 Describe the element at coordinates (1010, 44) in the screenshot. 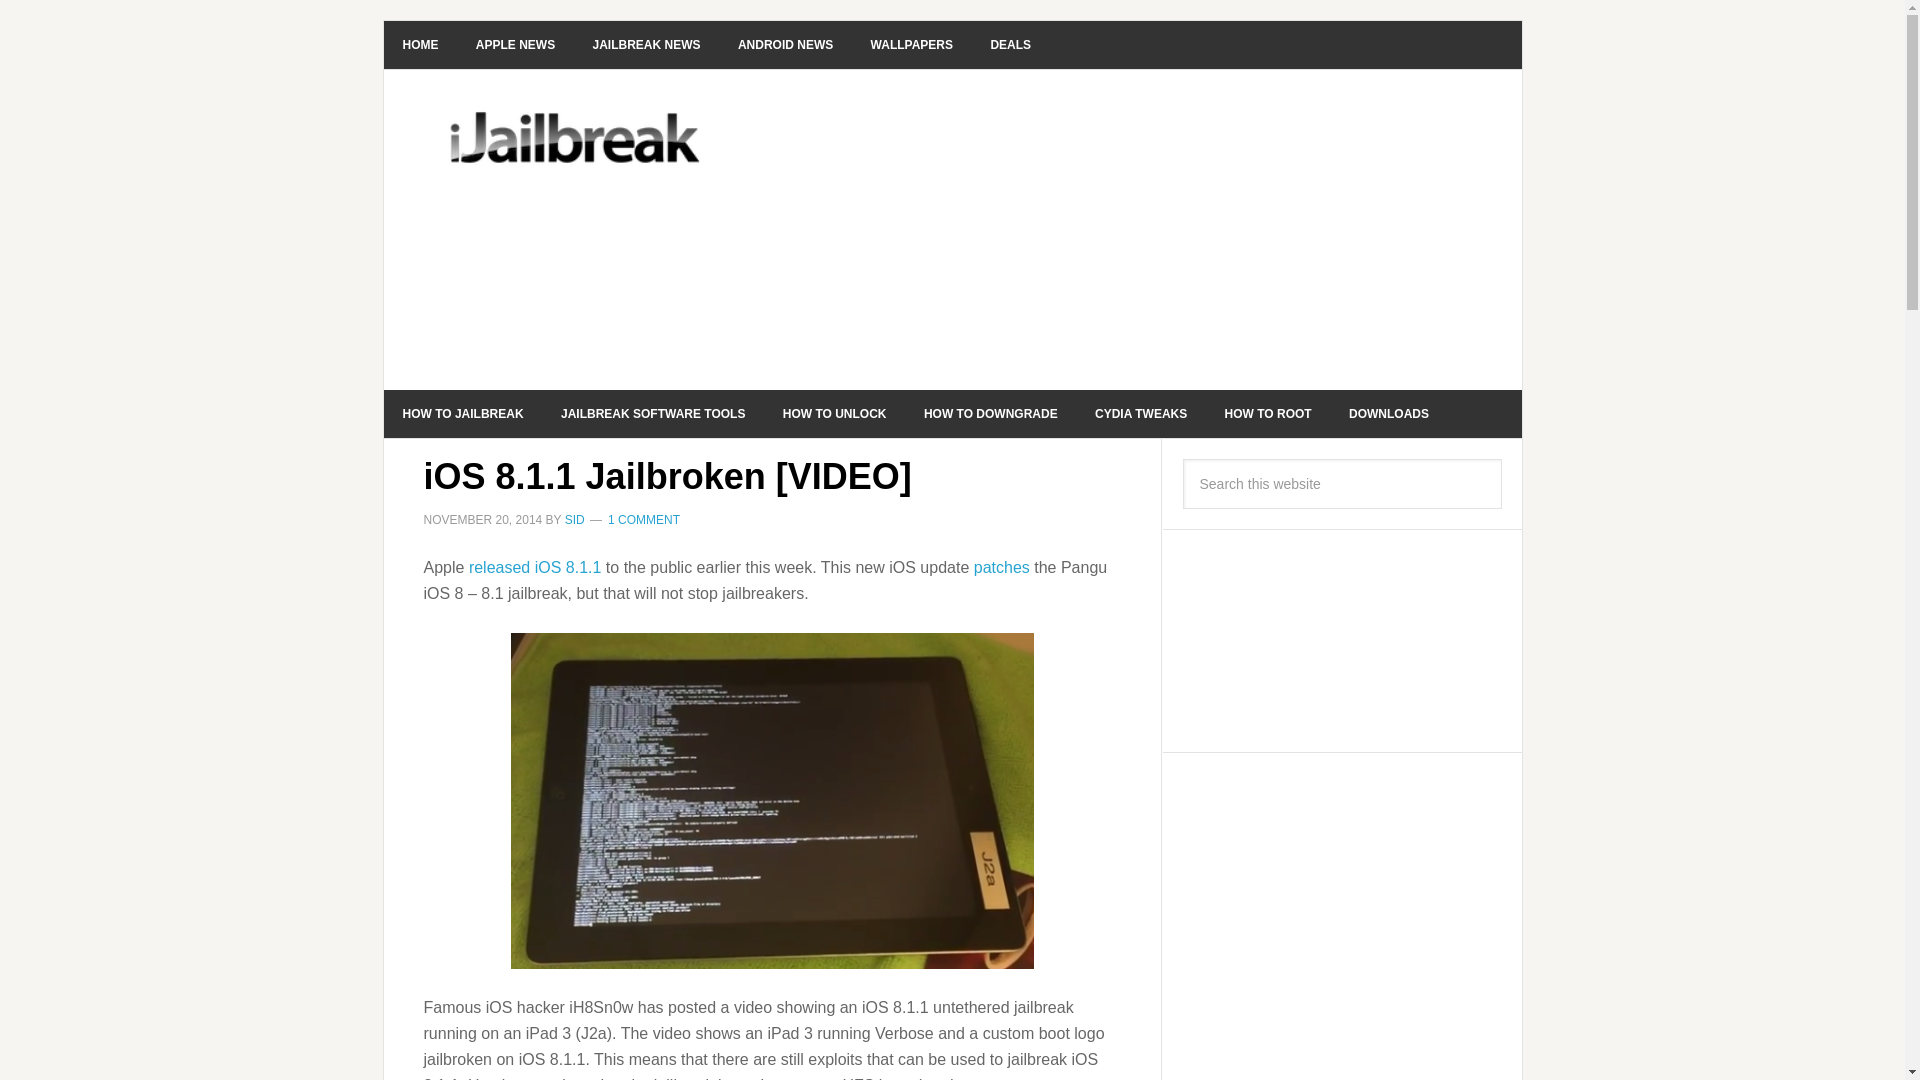

I see `DEALS` at that location.